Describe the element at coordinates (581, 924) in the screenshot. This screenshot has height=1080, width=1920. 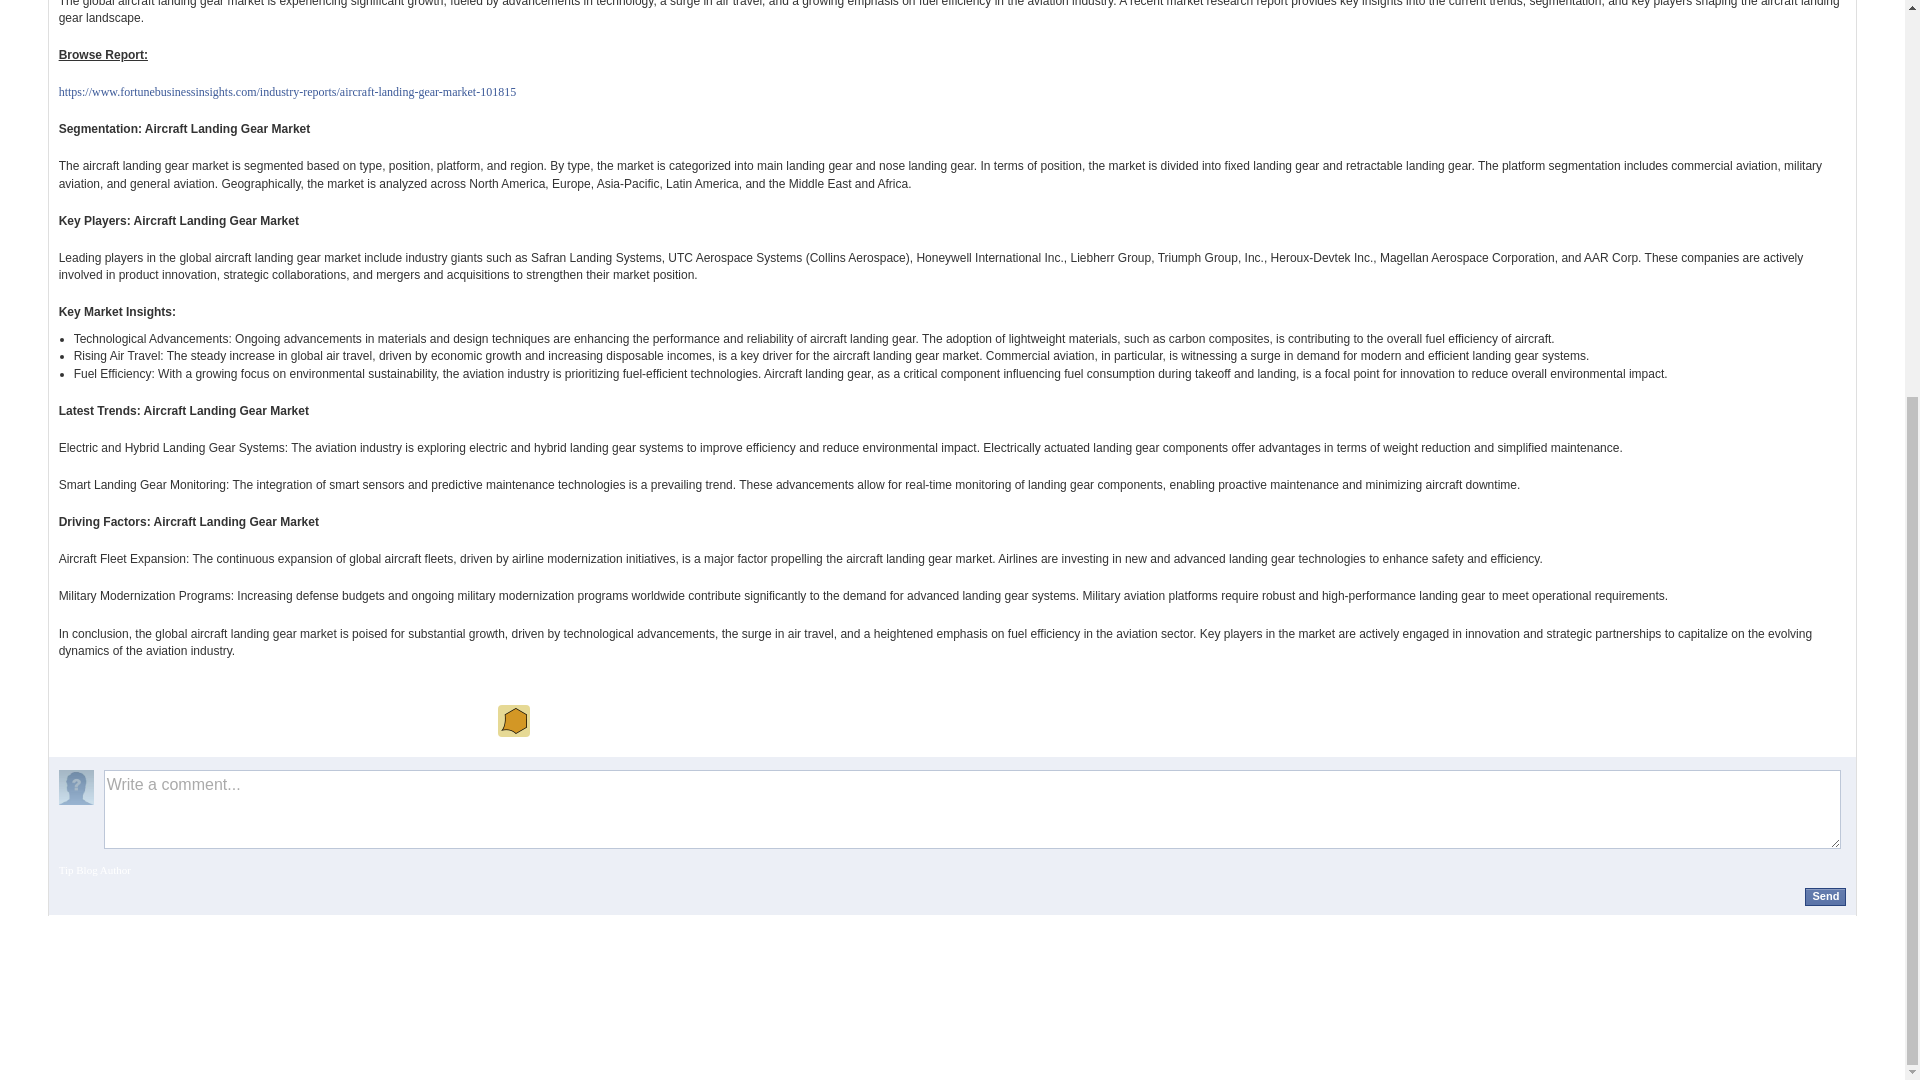
I see `Facebook` at that location.